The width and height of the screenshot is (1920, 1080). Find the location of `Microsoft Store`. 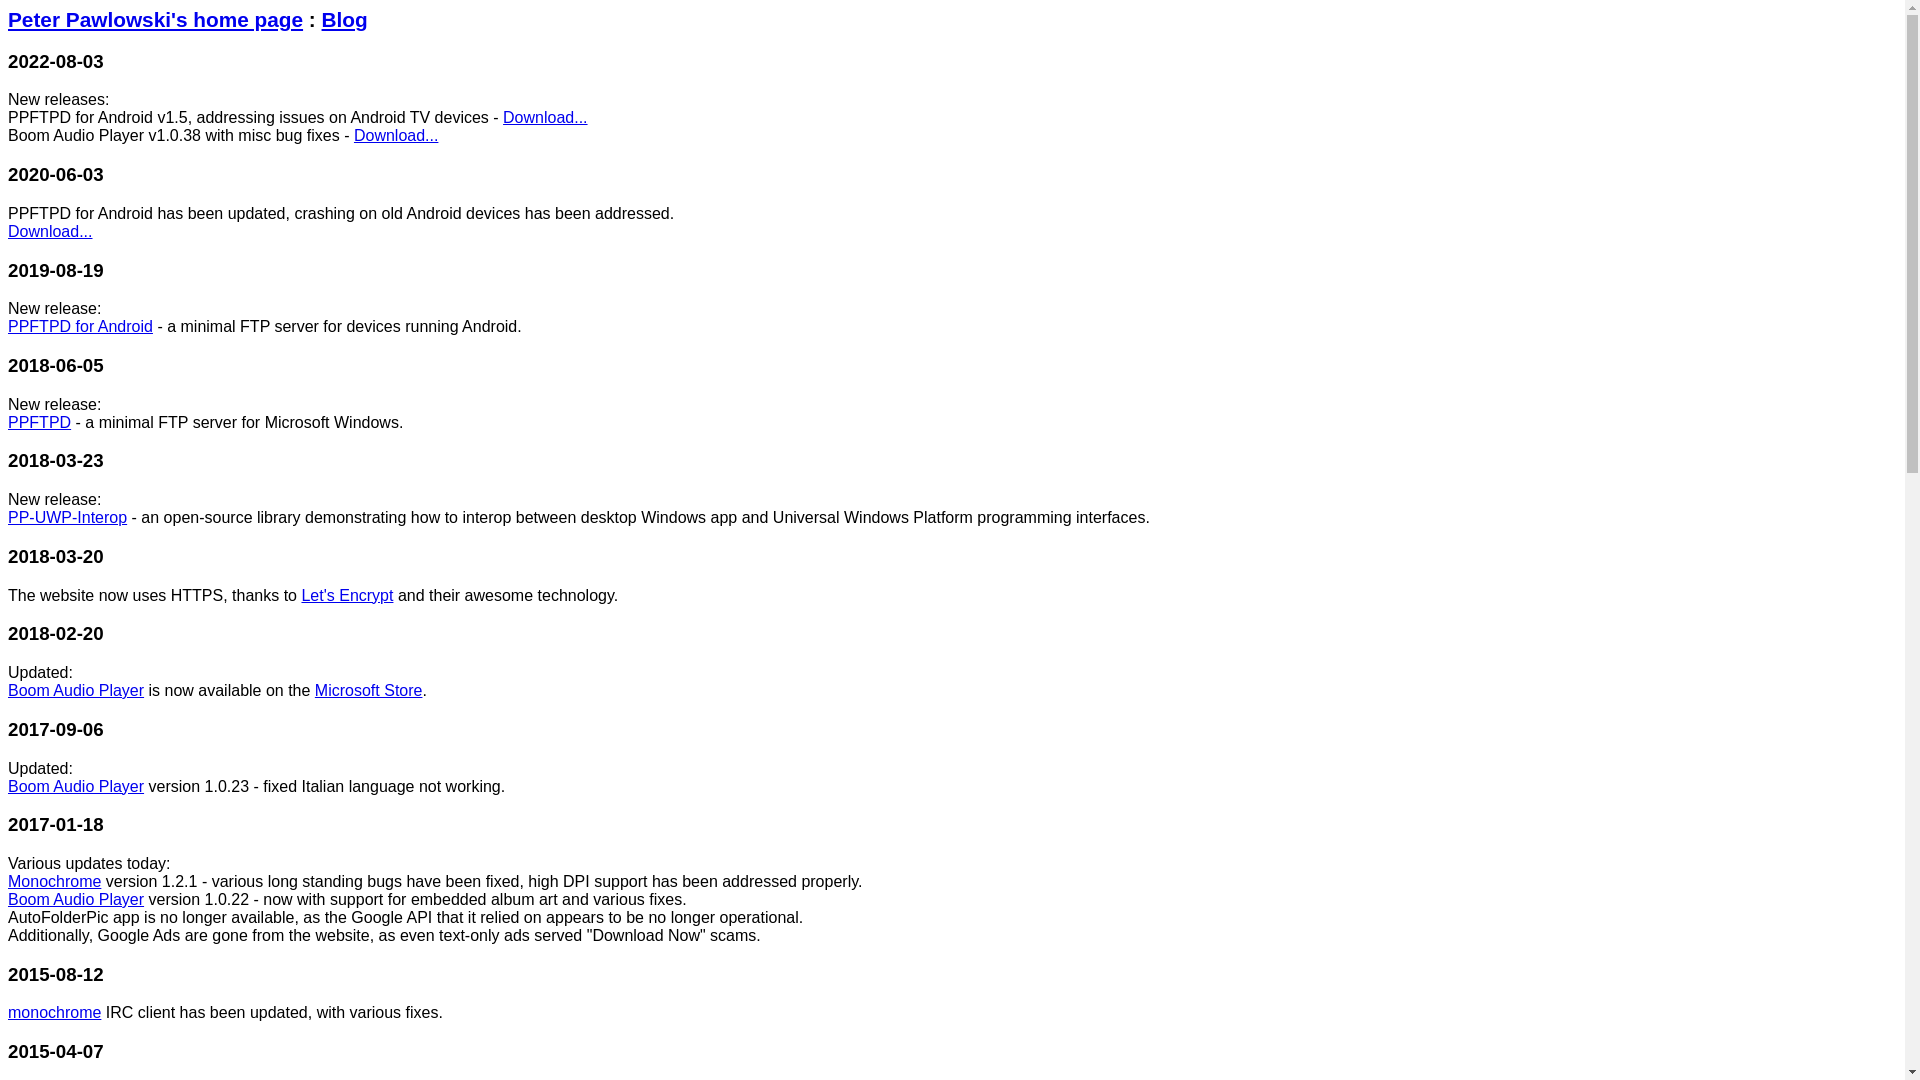

Microsoft Store is located at coordinates (369, 690).